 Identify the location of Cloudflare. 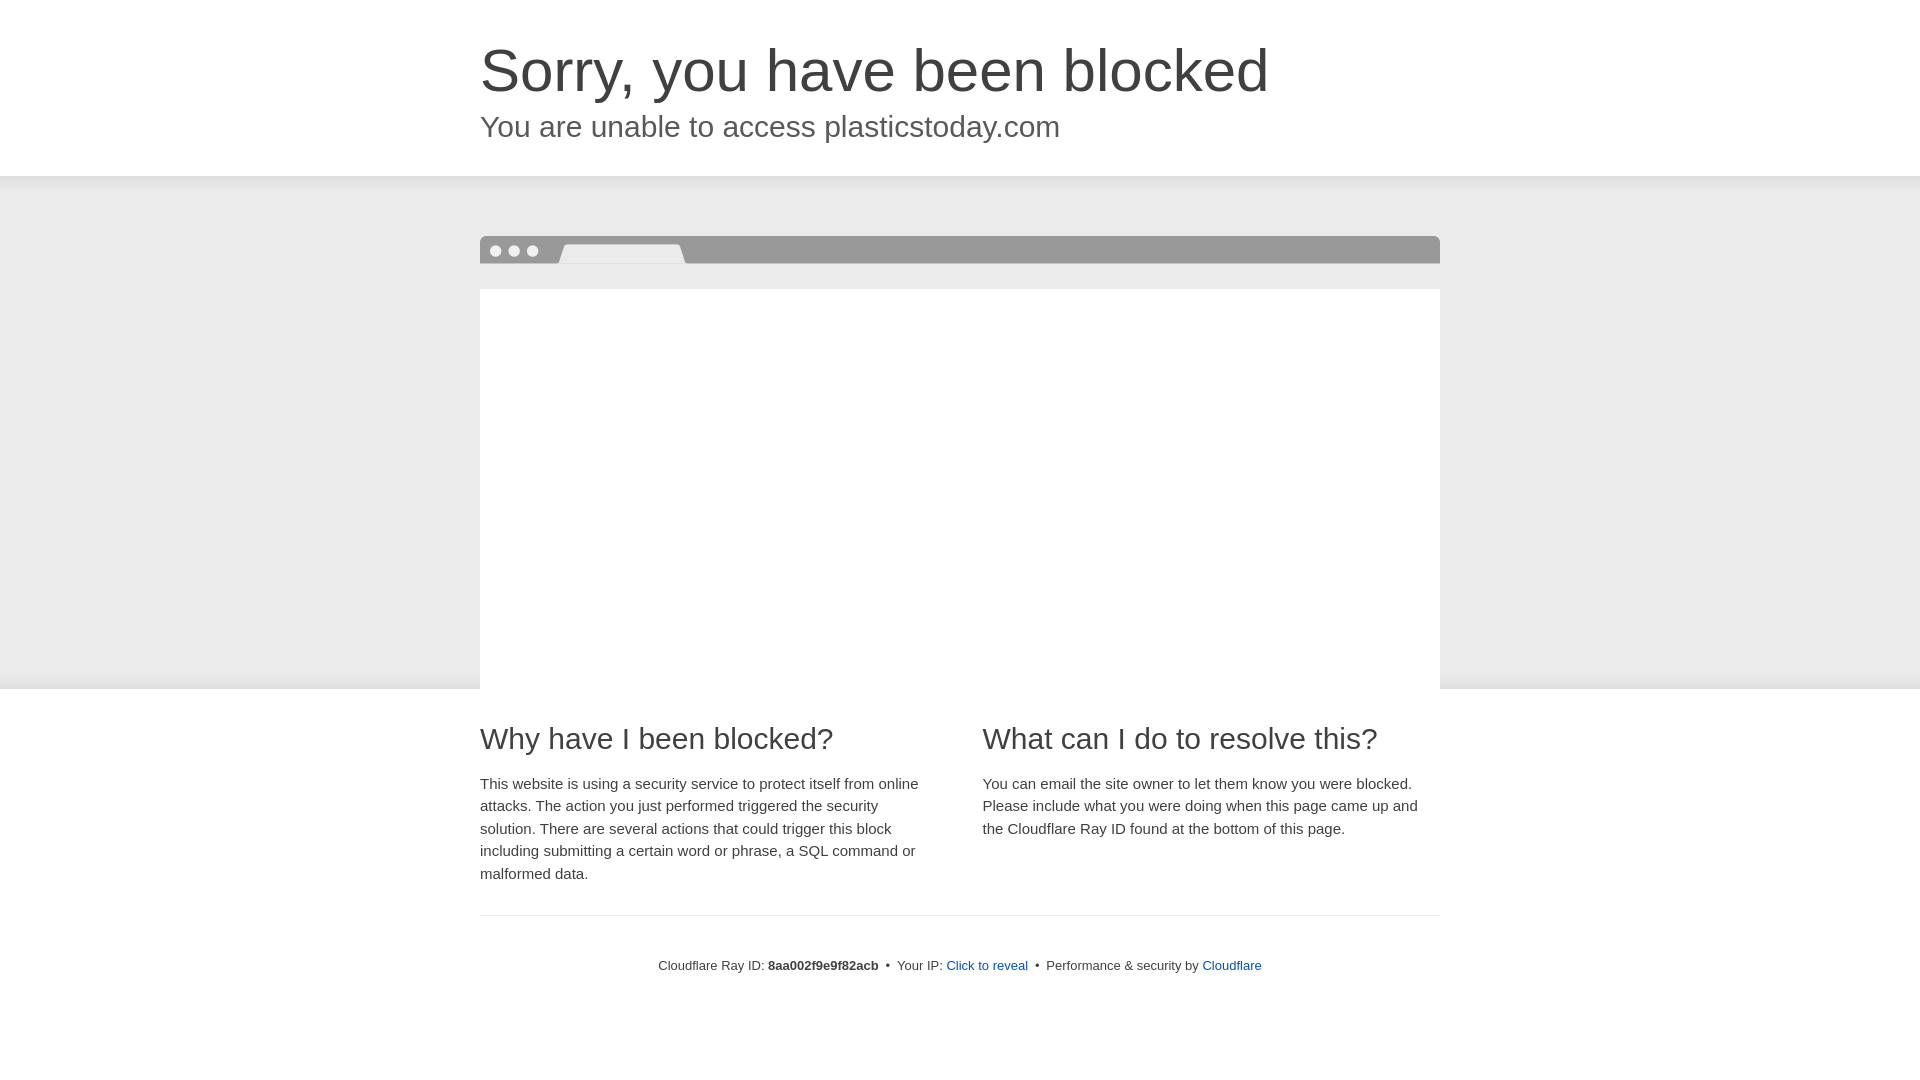
(1231, 965).